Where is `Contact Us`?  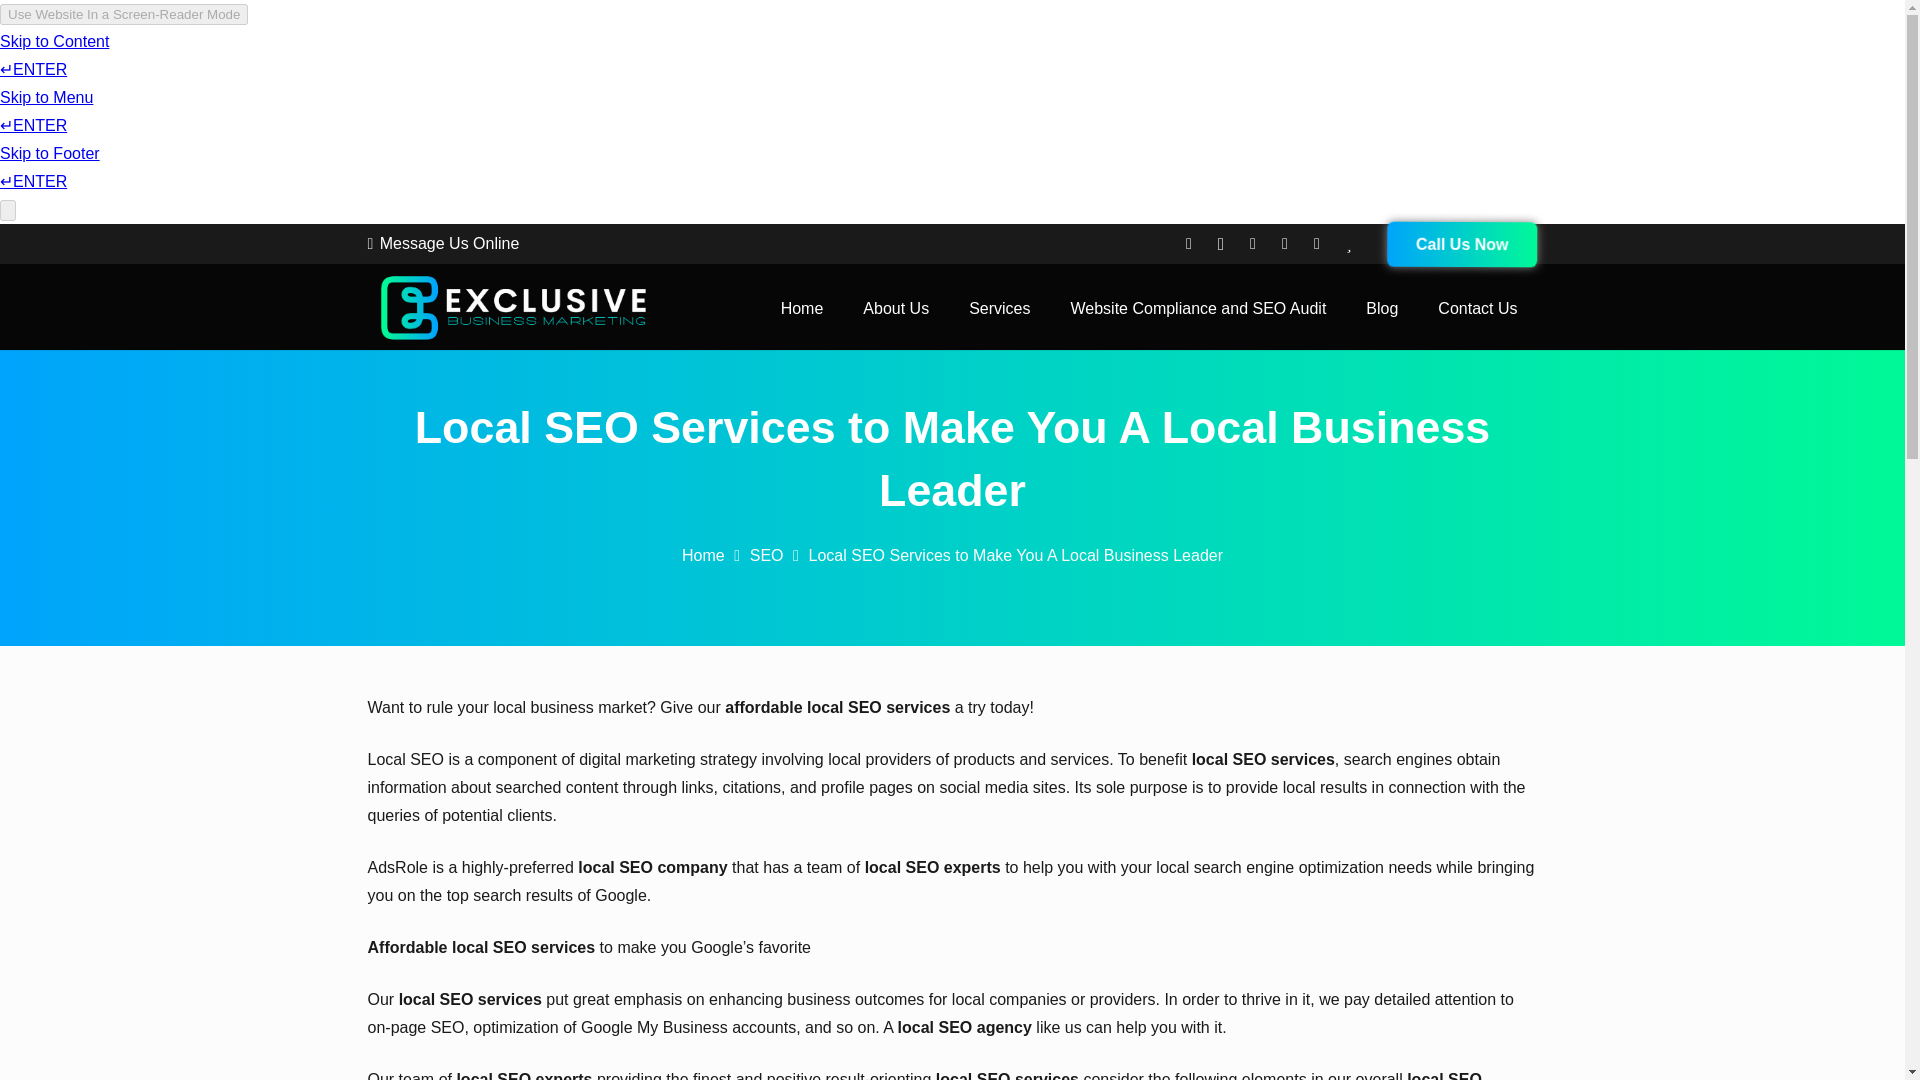
Contact Us is located at coordinates (1478, 308).